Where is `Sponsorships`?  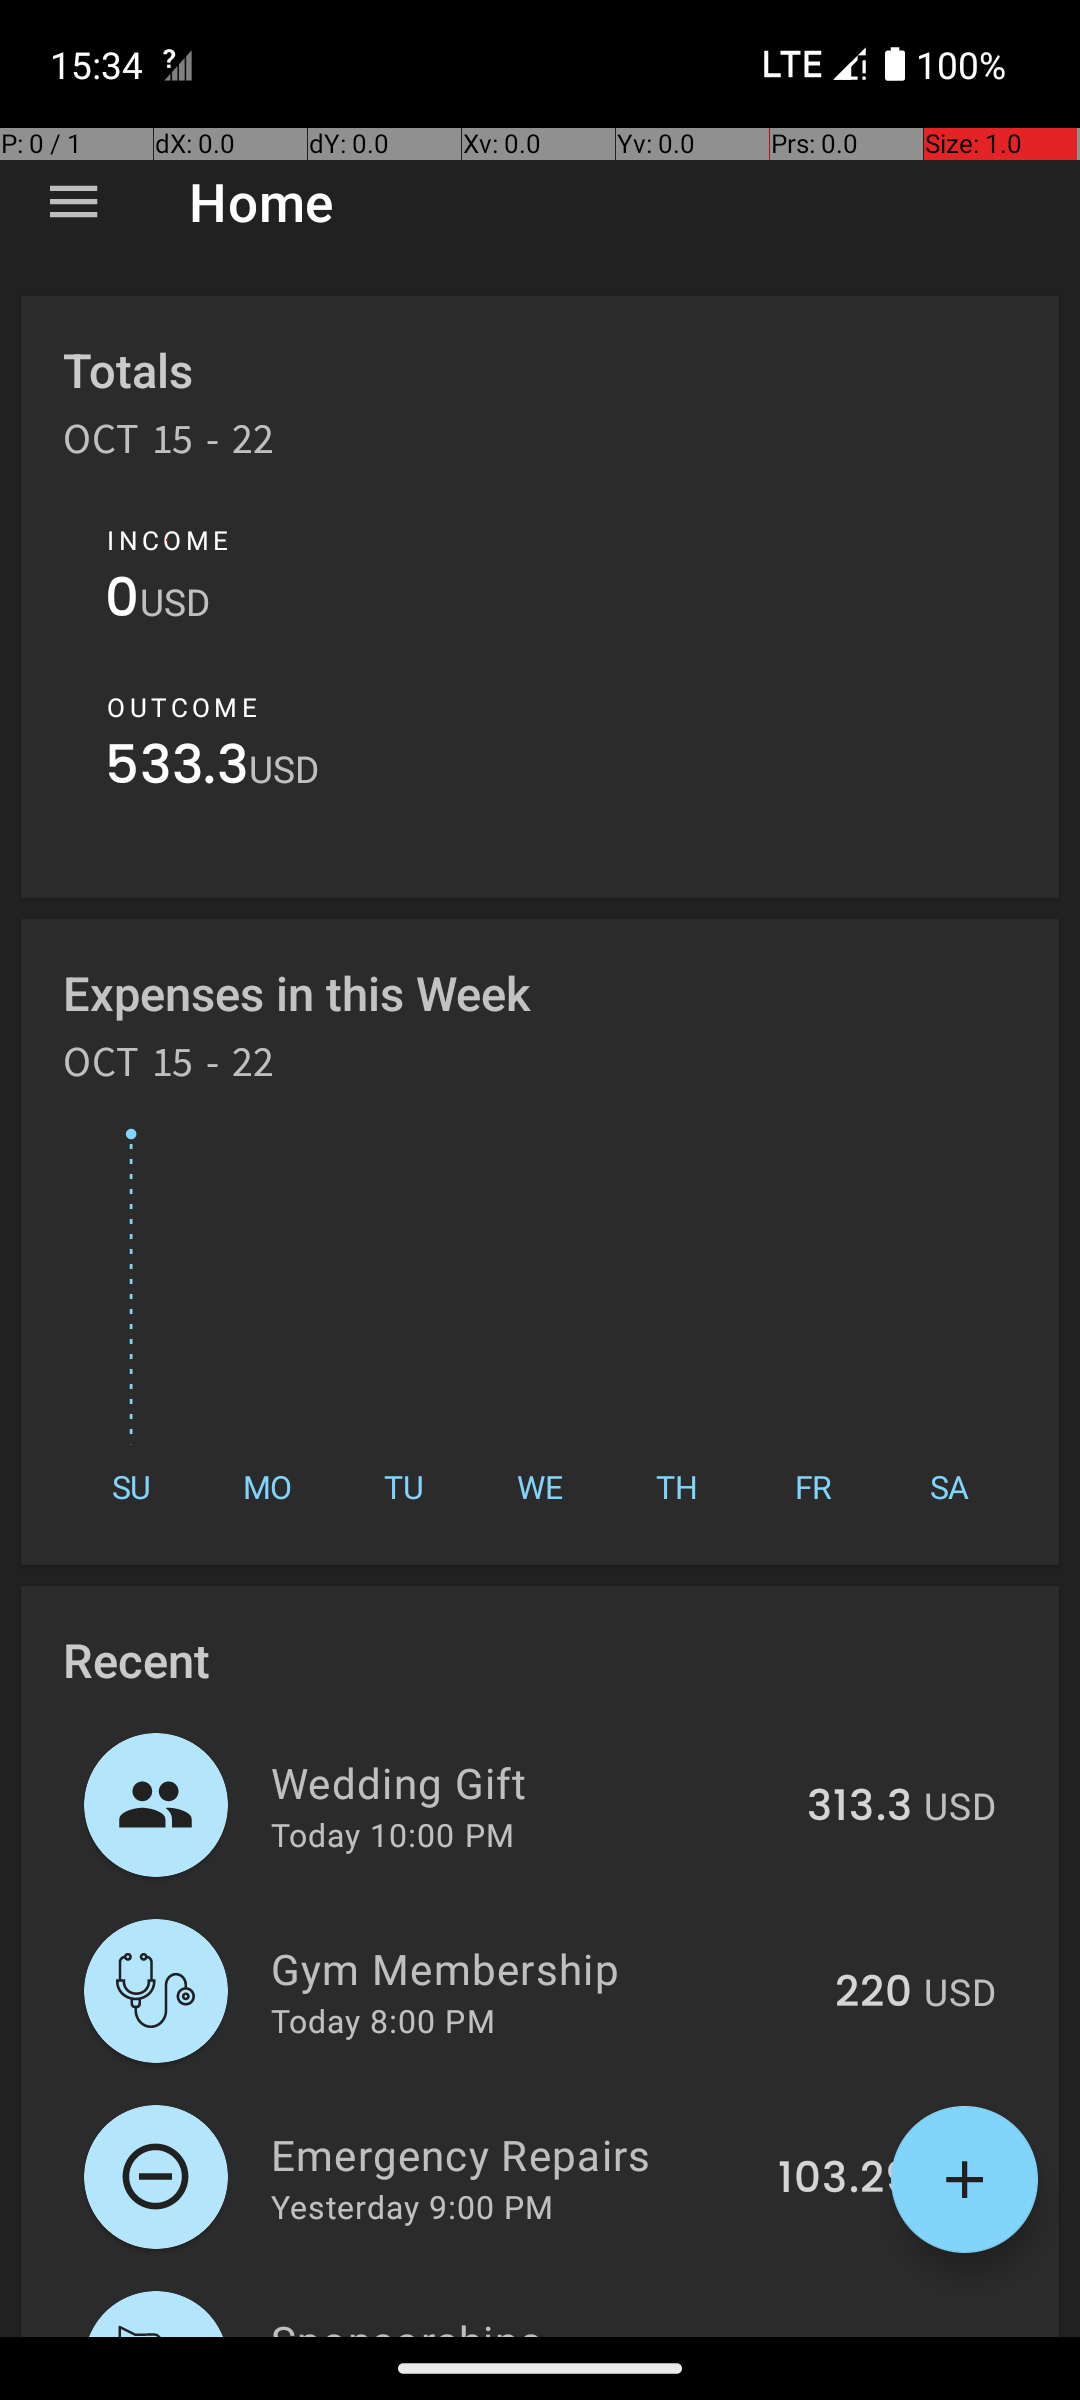
Sponsorships is located at coordinates (523, 2324).